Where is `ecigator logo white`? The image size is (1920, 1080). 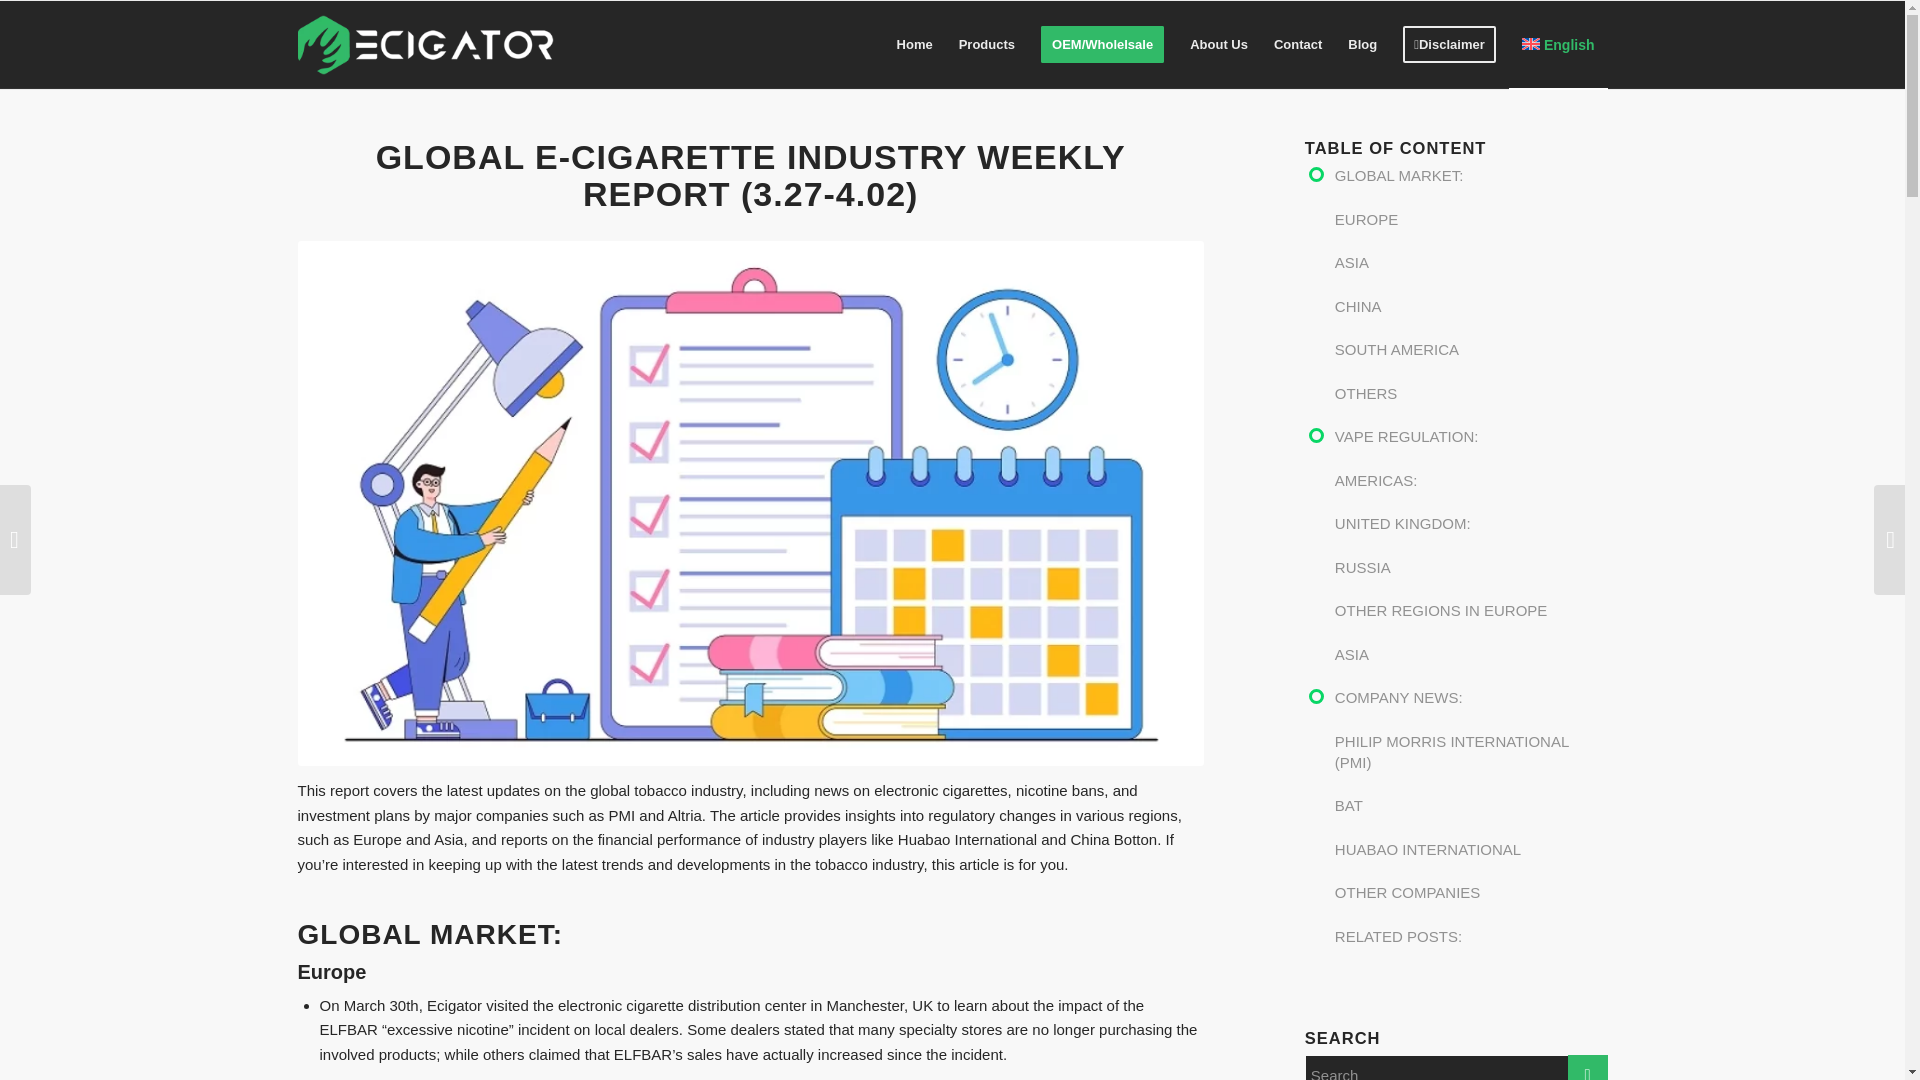
ecigator logo white is located at coordinates (426, 44).